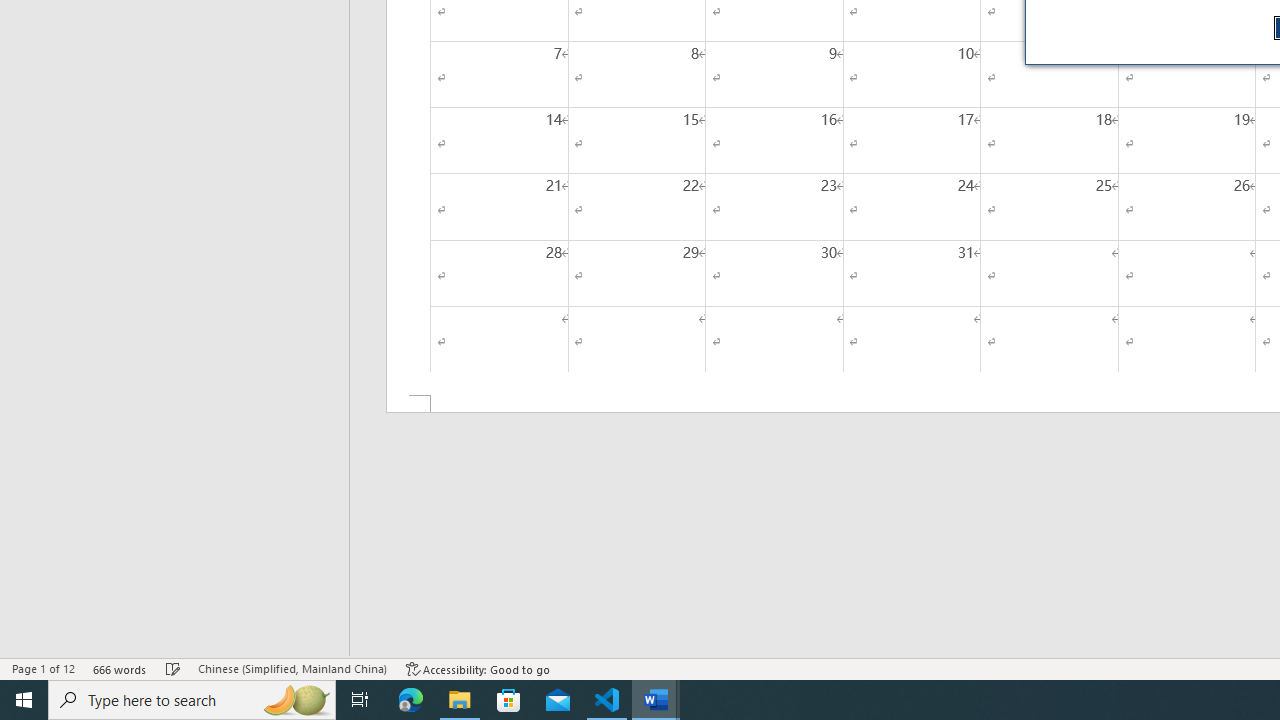 This screenshot has height=720, width=1280. What do you see at coordinates (292, 668) in the screenshot?
I see `Language Chinese (Simplified, Mainland China)` at bounding box center [292, 668].